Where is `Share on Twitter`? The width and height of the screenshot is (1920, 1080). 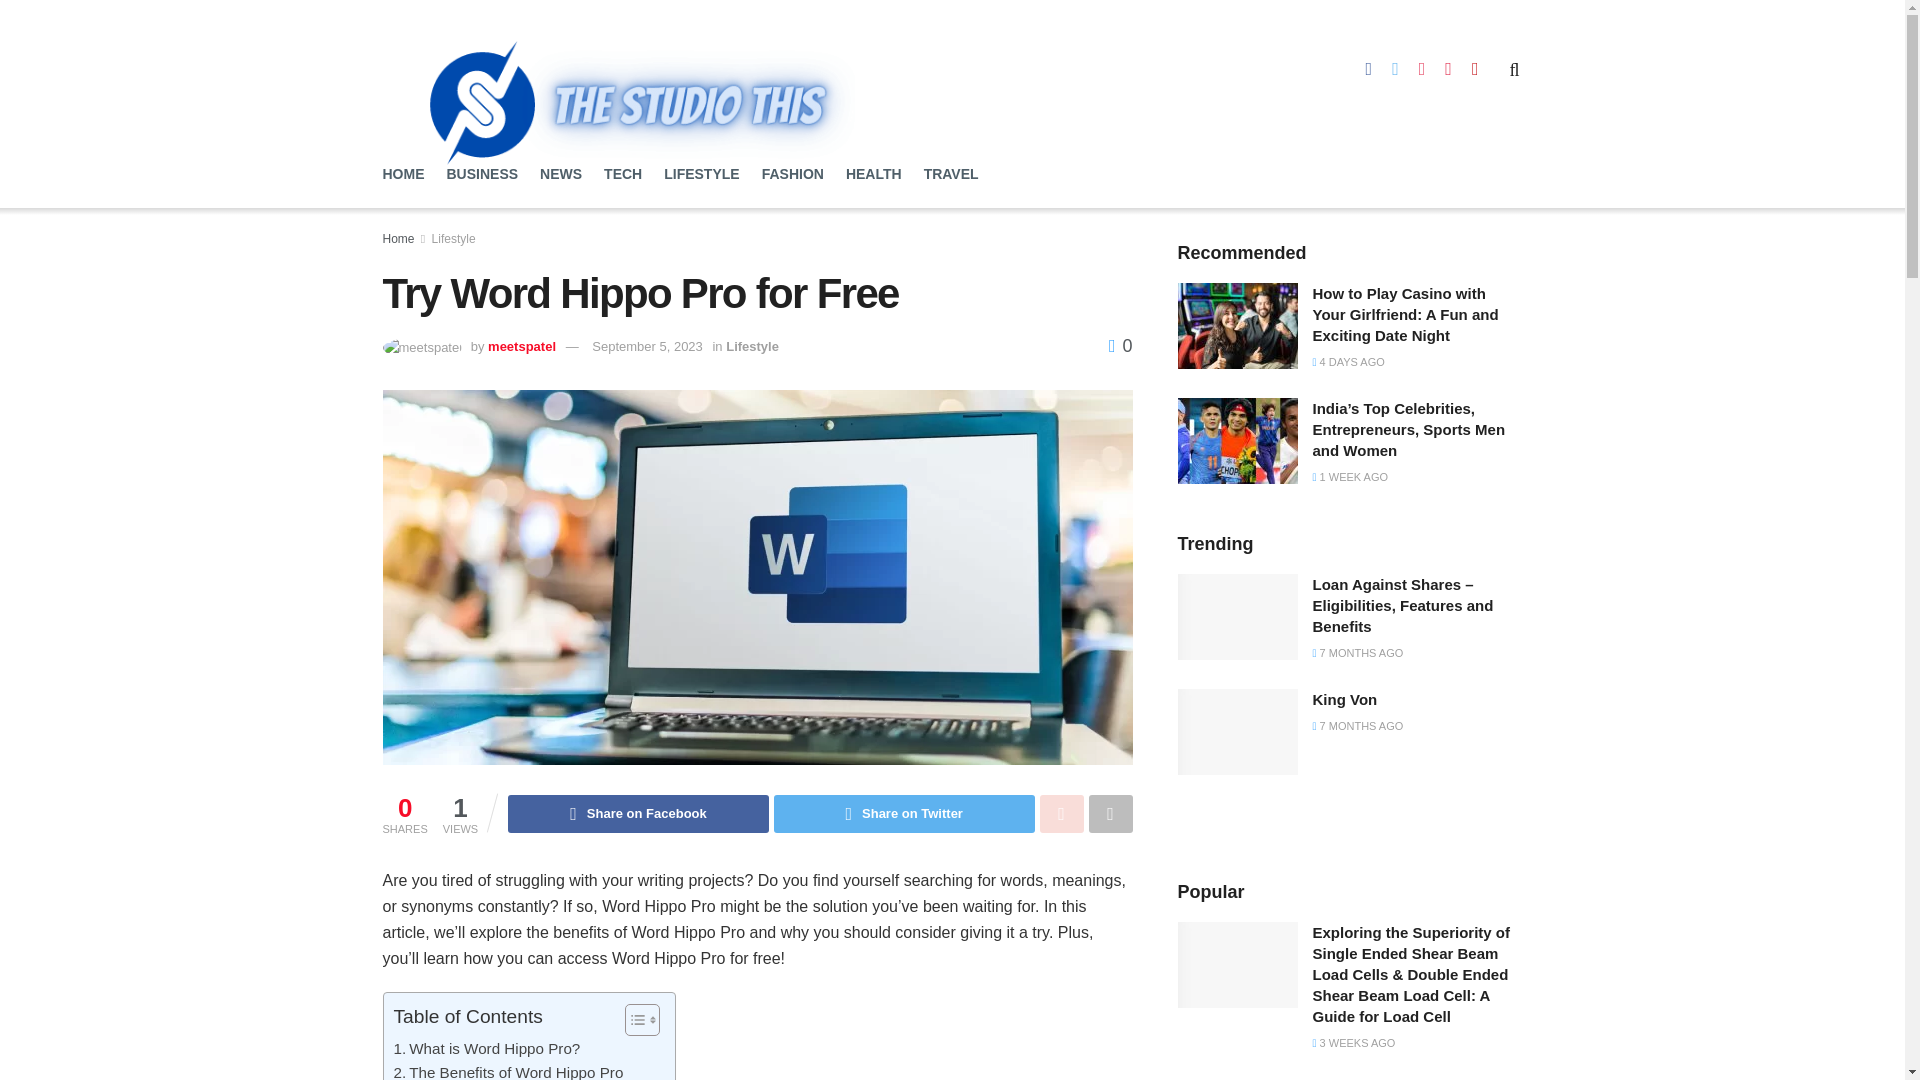 Share on Twitter is located at coordinates (904, 813).